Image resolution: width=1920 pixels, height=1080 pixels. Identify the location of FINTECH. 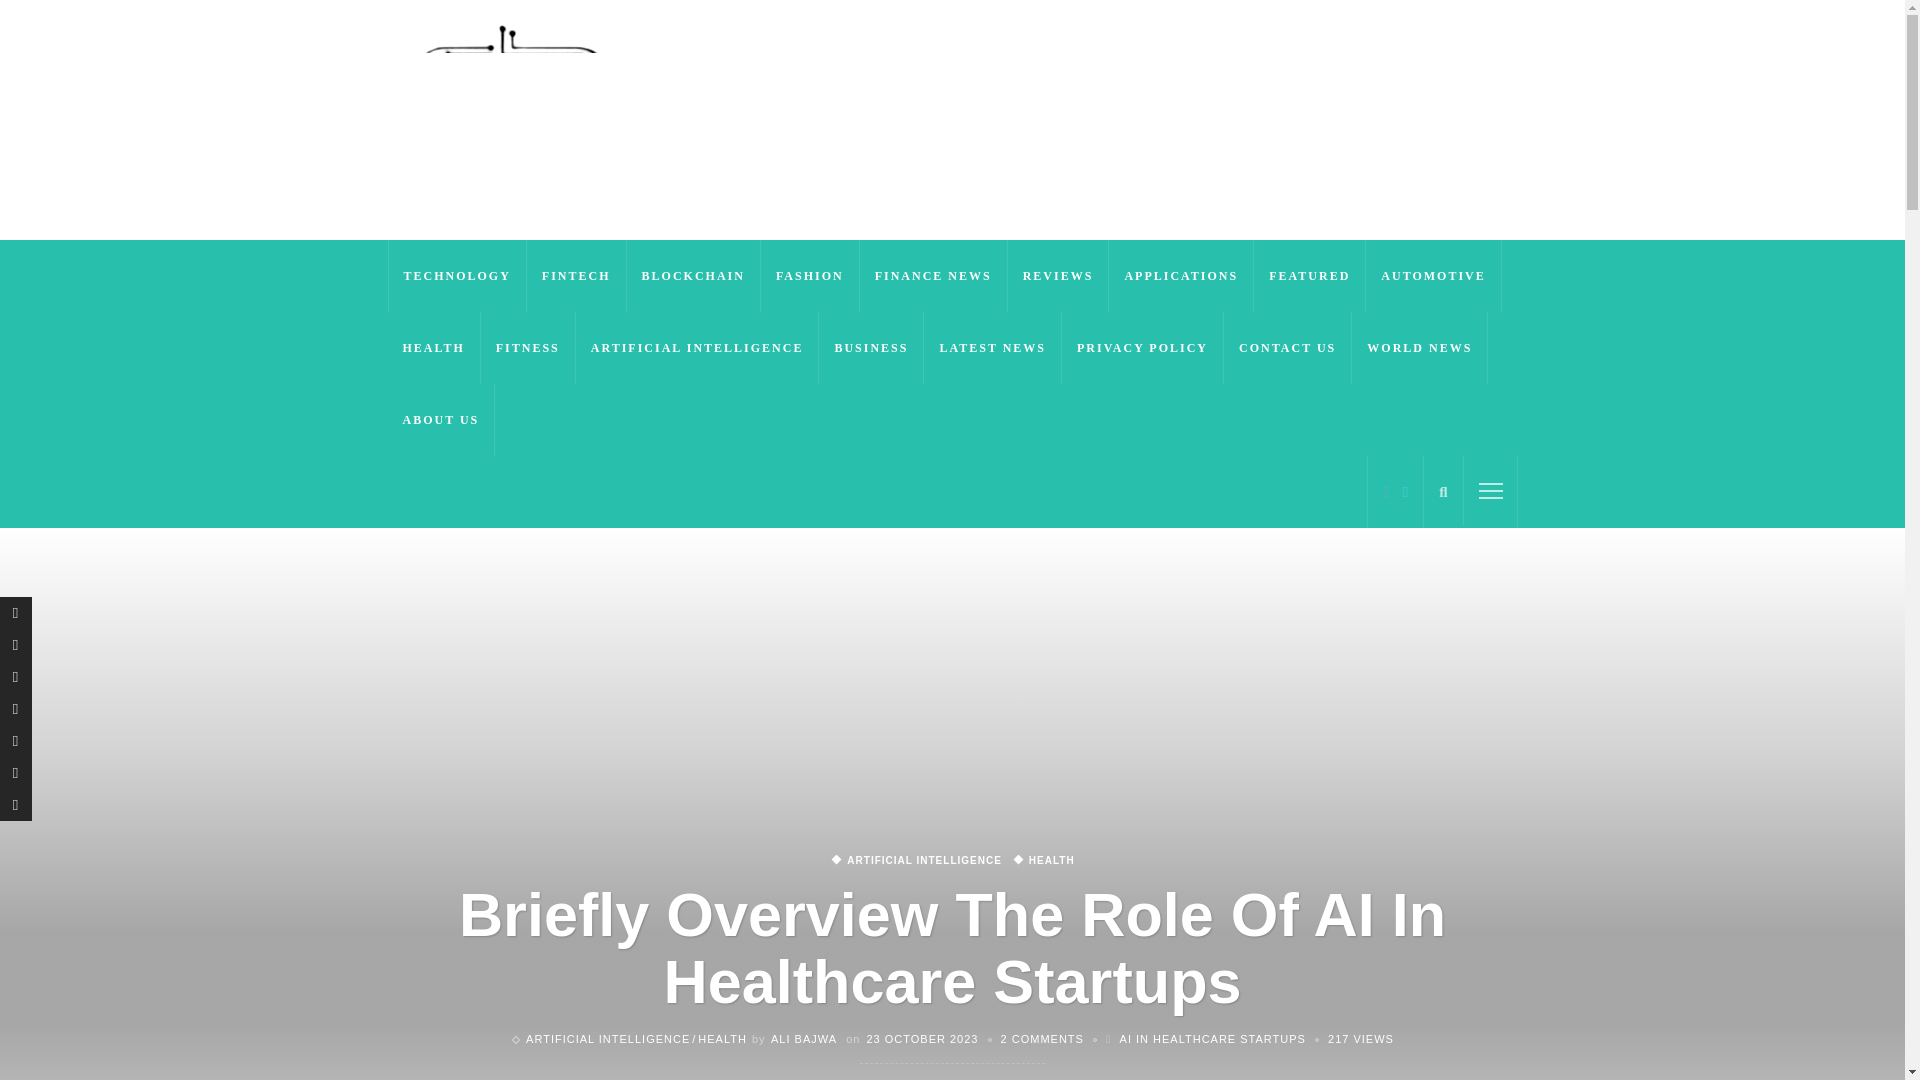
(576, 276).